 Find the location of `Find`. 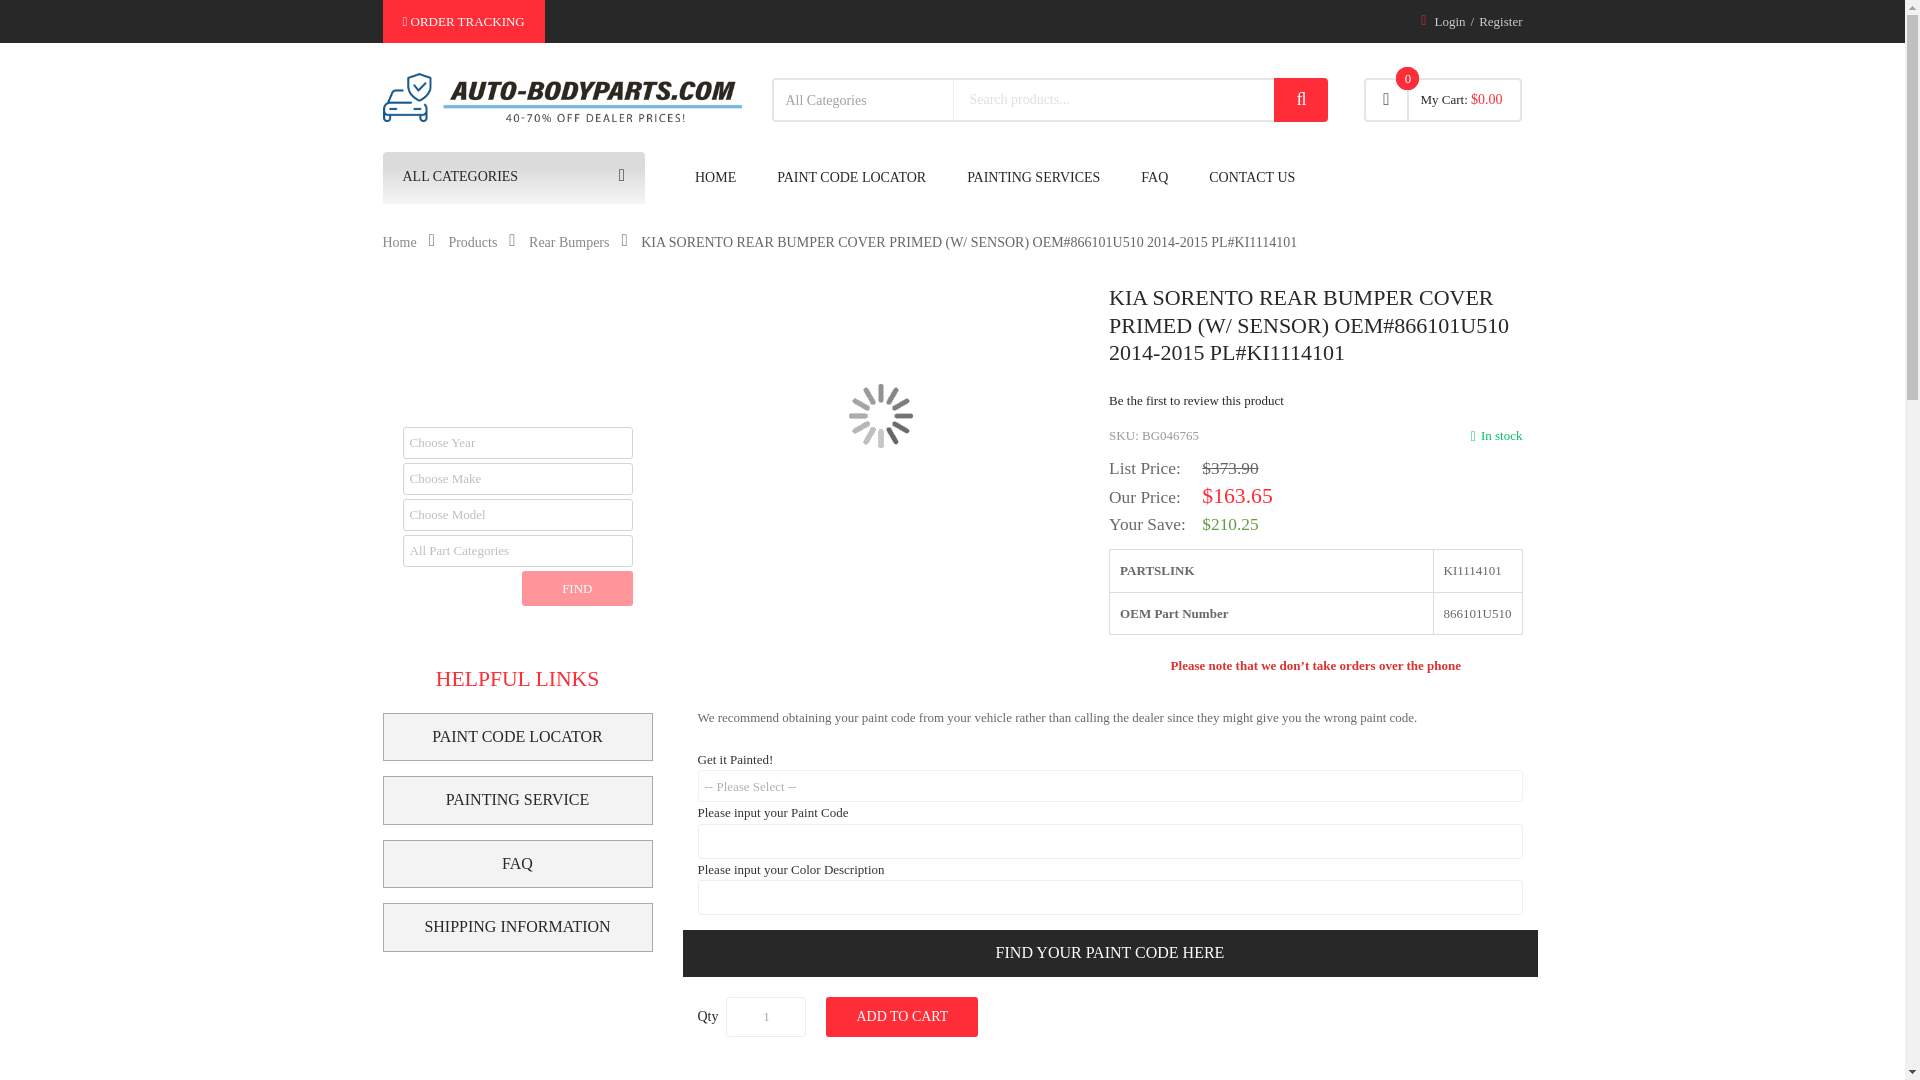

Find is located at coordinates (576, 588).